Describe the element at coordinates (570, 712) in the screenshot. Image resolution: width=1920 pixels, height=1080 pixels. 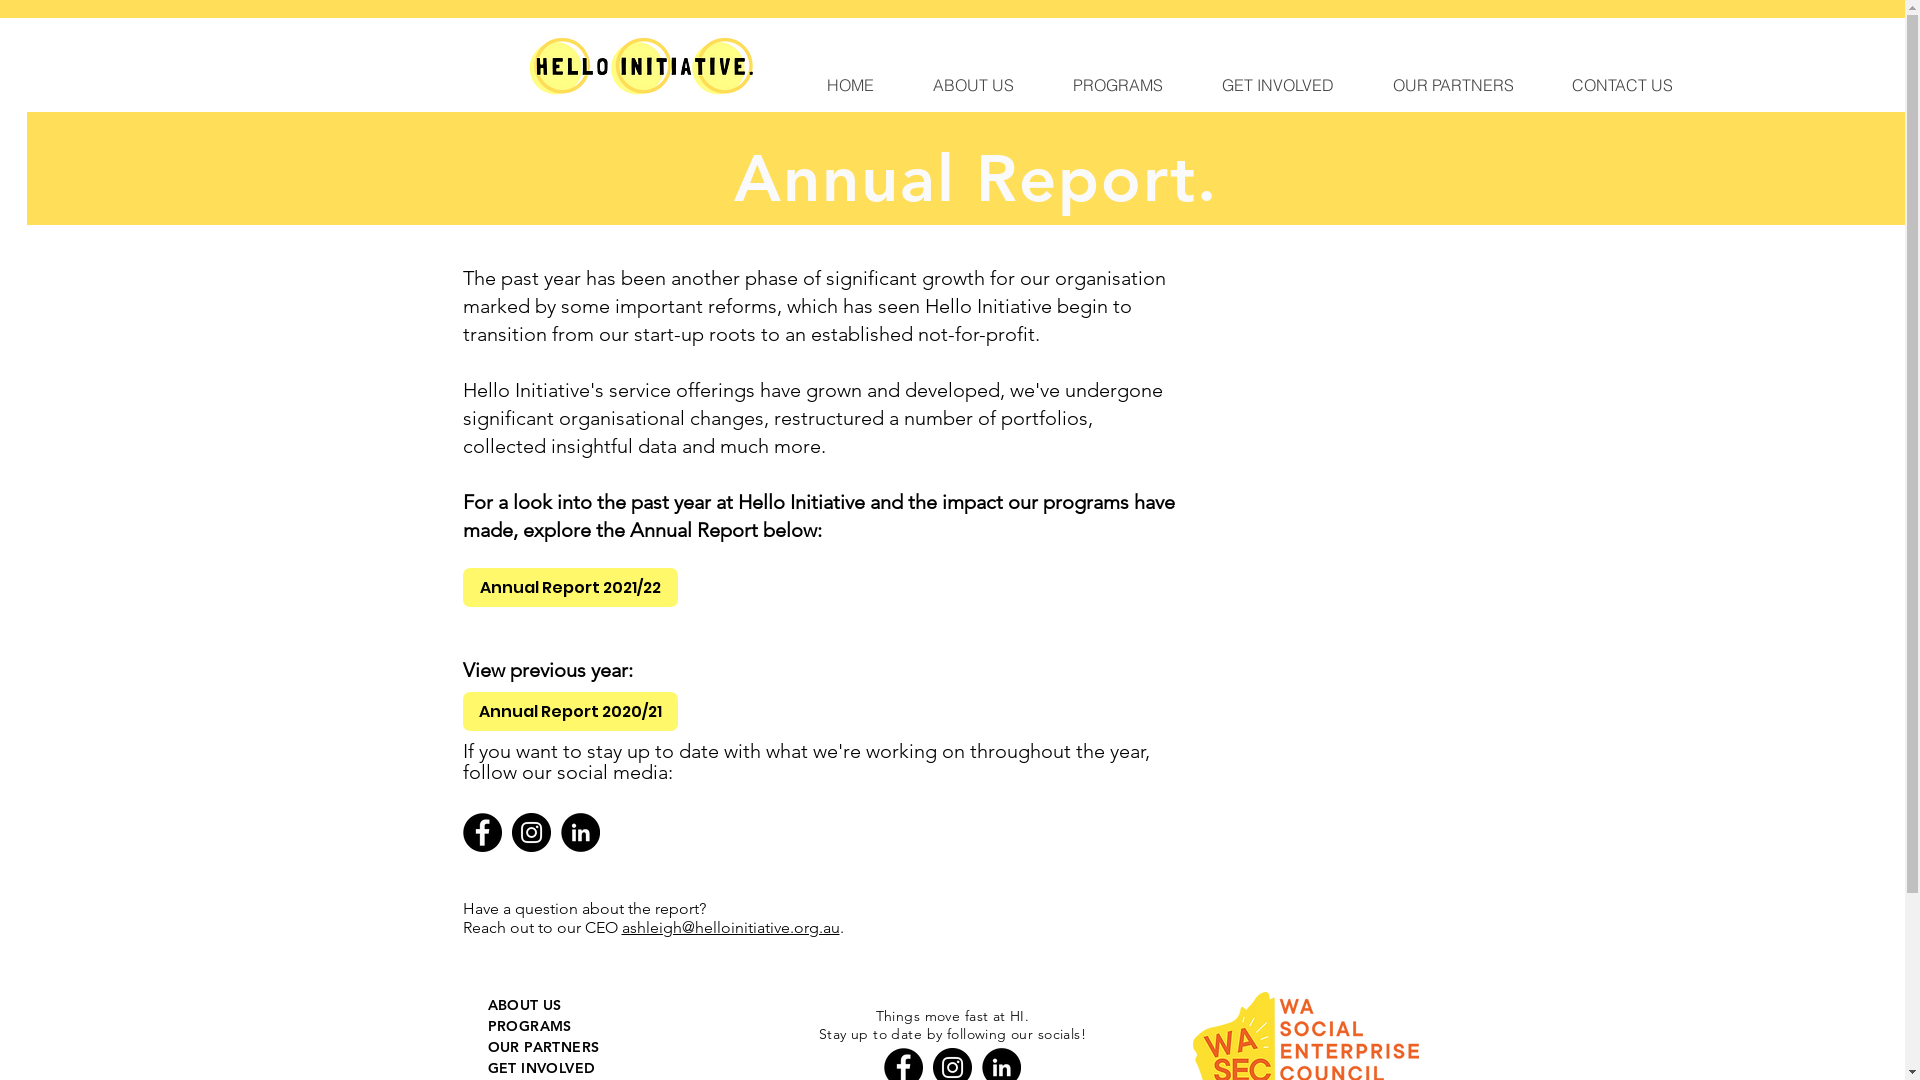
I see `Annual Report 2020/21` at that location.